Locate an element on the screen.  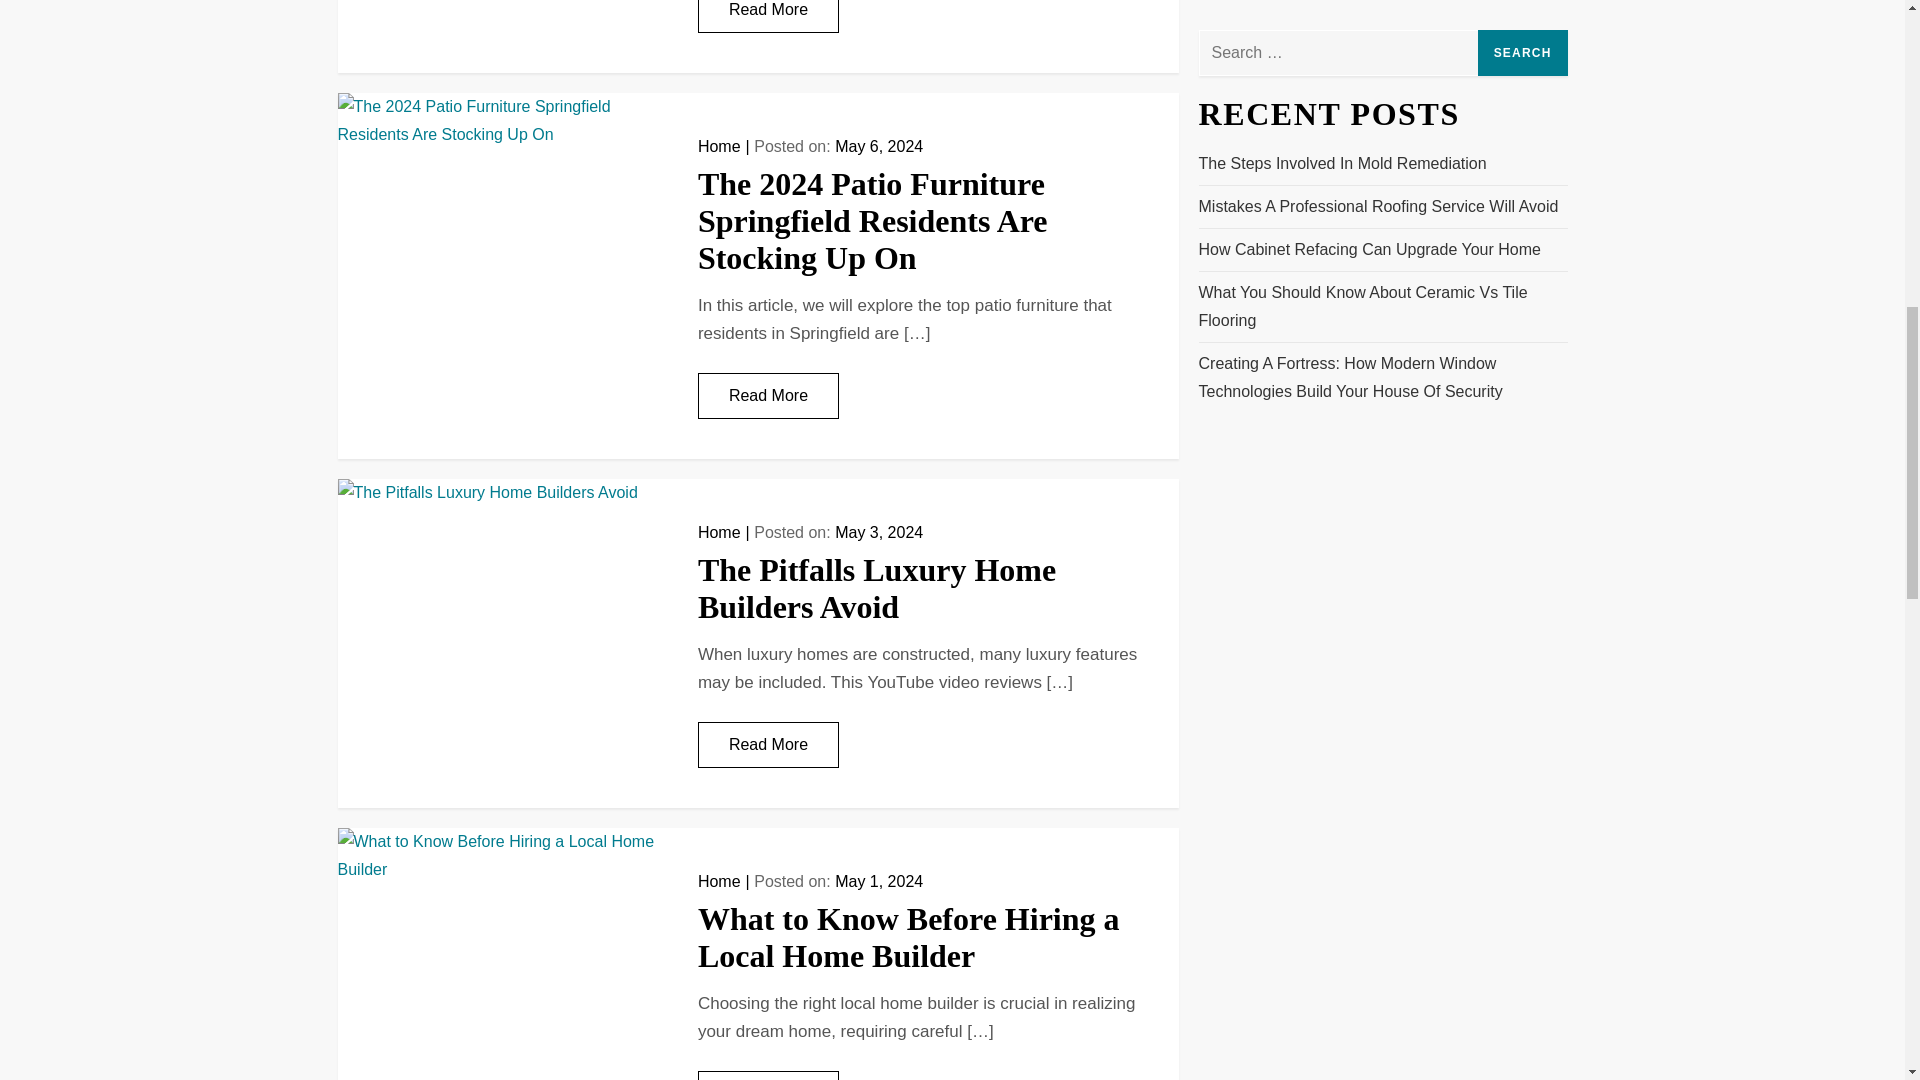
Read More is located at coordinates (768, 744).